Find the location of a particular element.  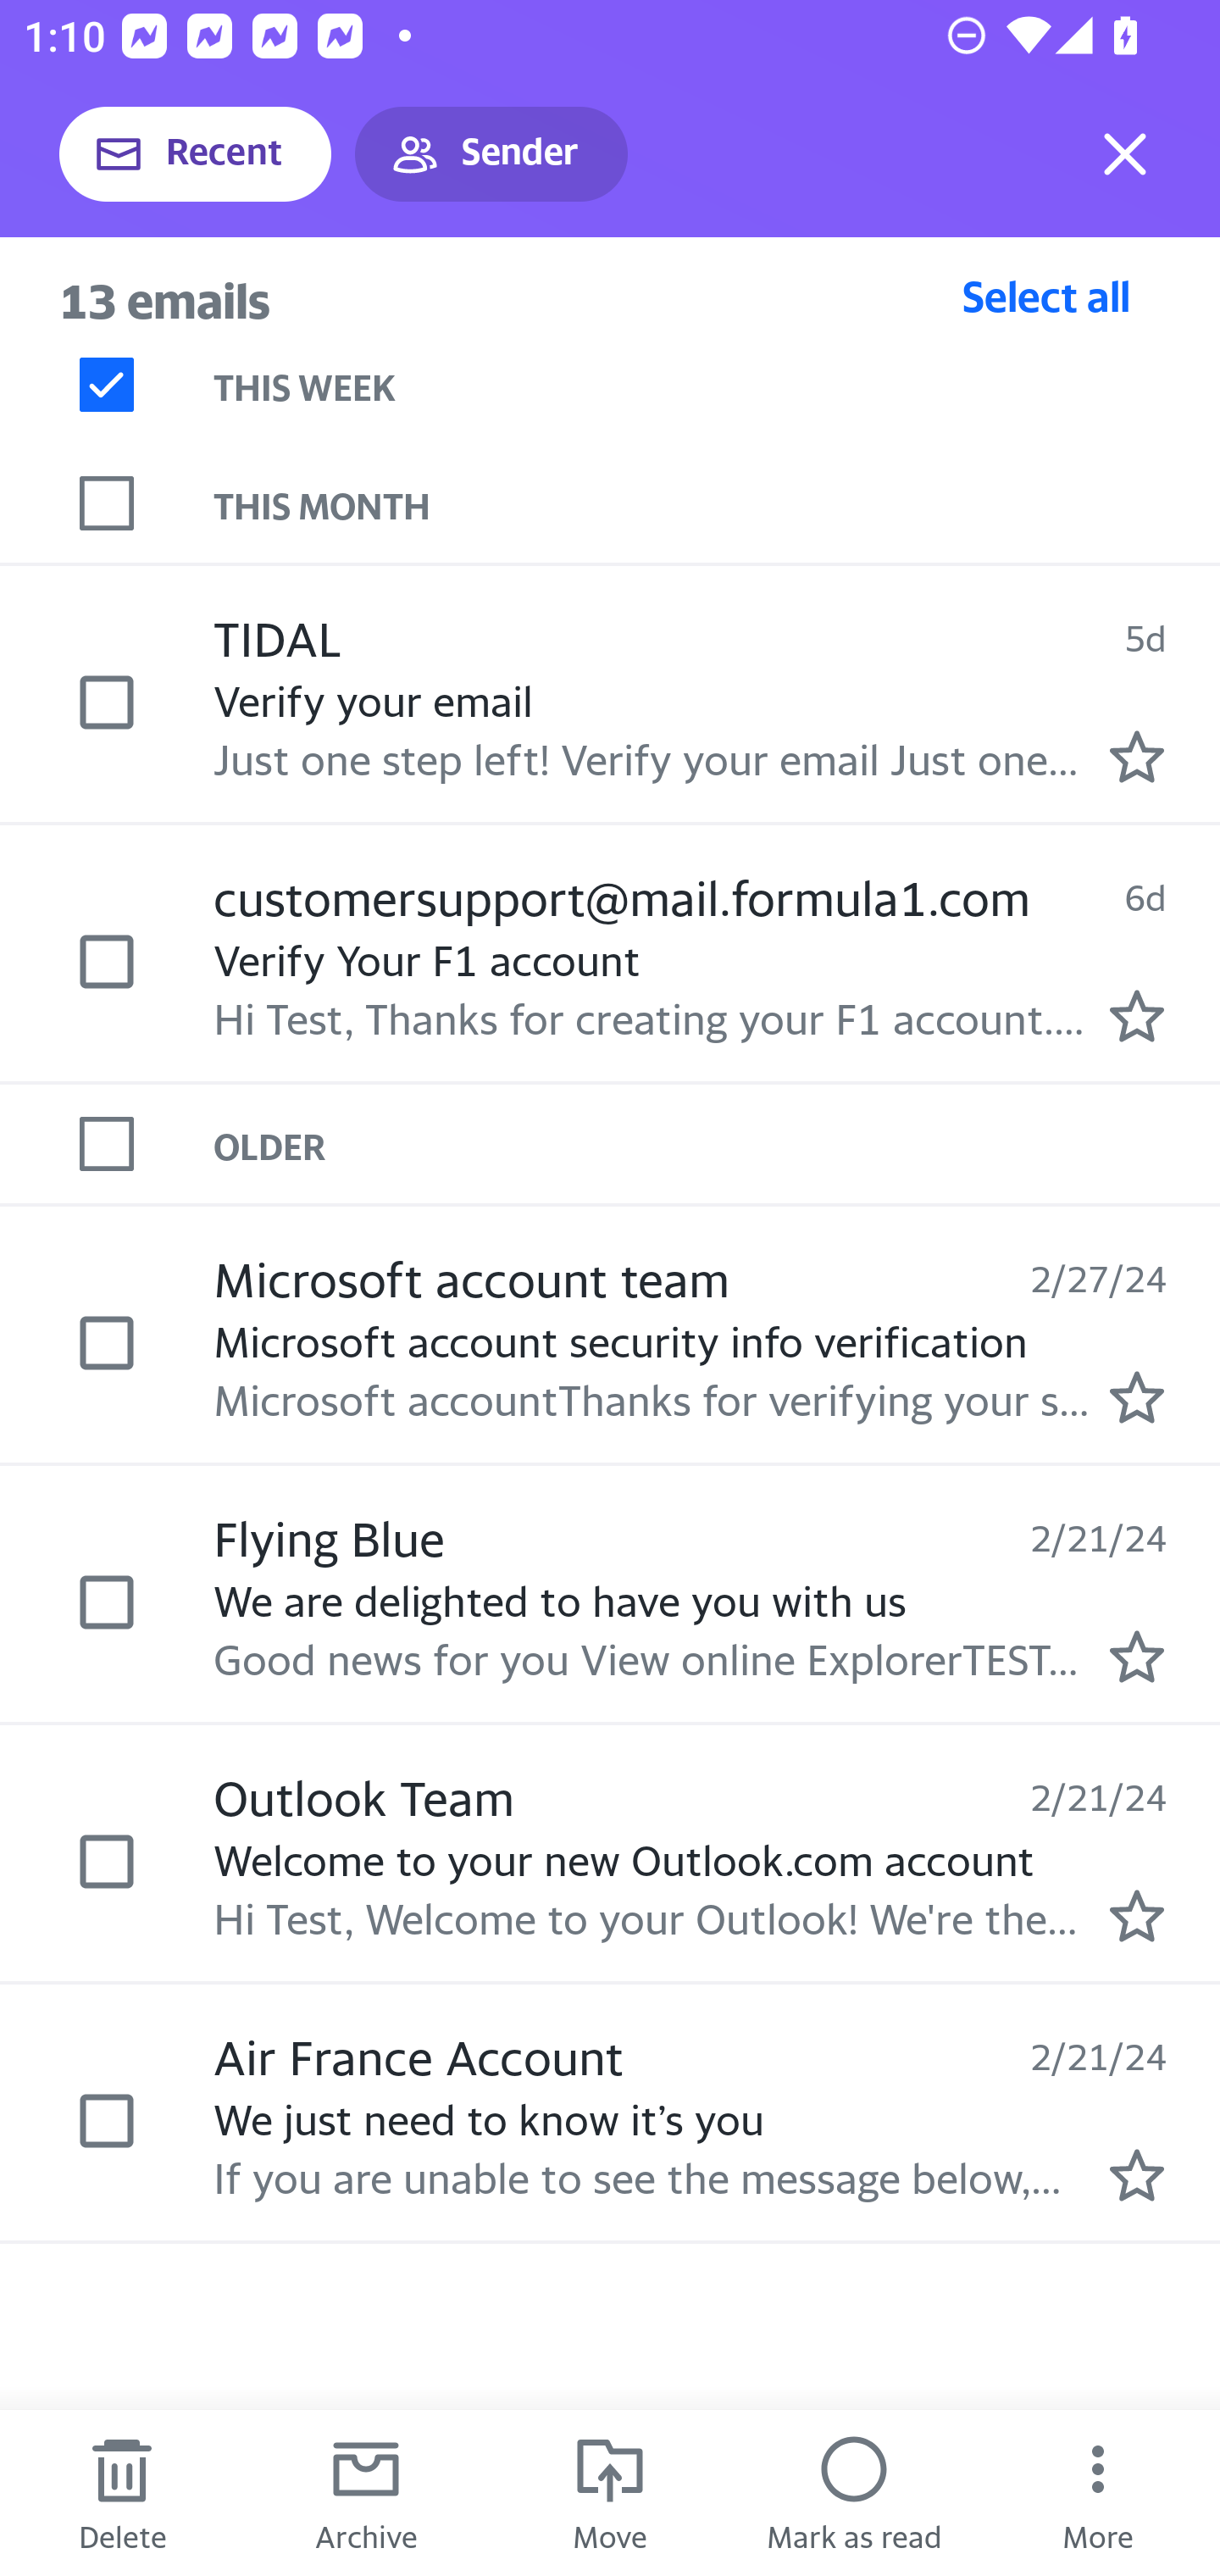

Mark as starred. is located at coordinates (1137, 1657).